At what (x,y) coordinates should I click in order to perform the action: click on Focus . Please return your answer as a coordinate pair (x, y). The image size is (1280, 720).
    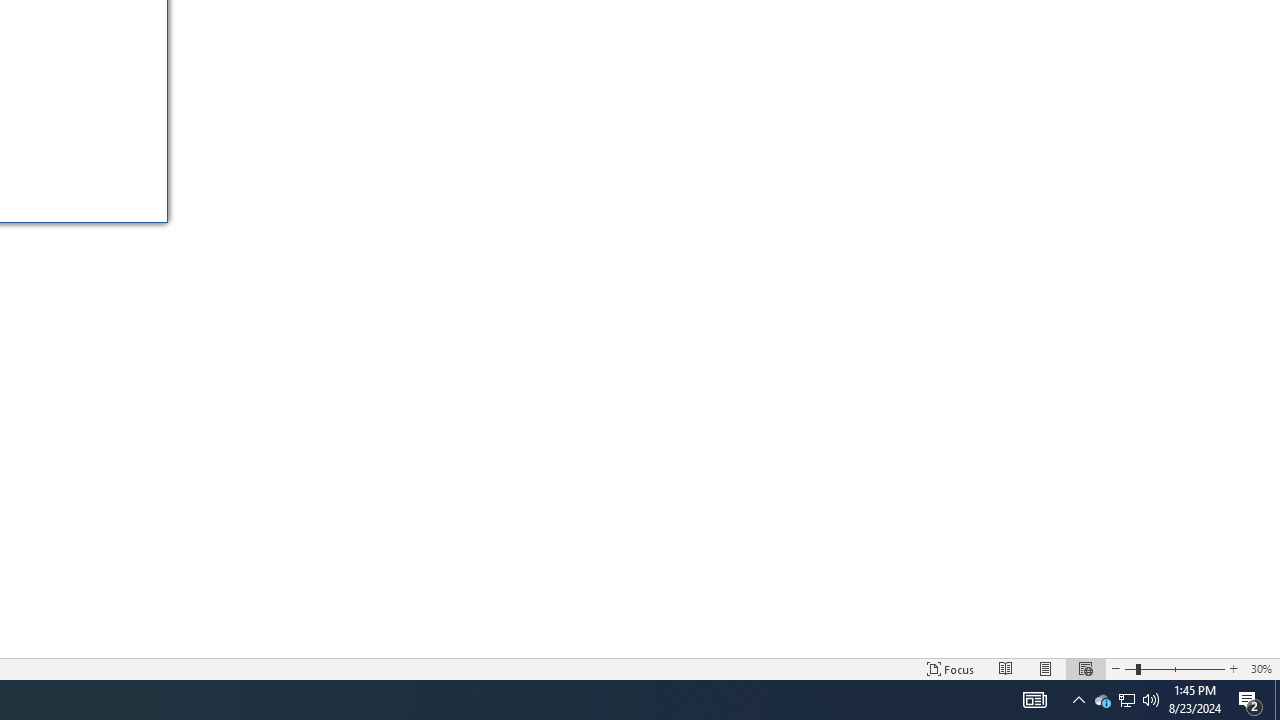
    Looking at the image, I should click on (951, 668).